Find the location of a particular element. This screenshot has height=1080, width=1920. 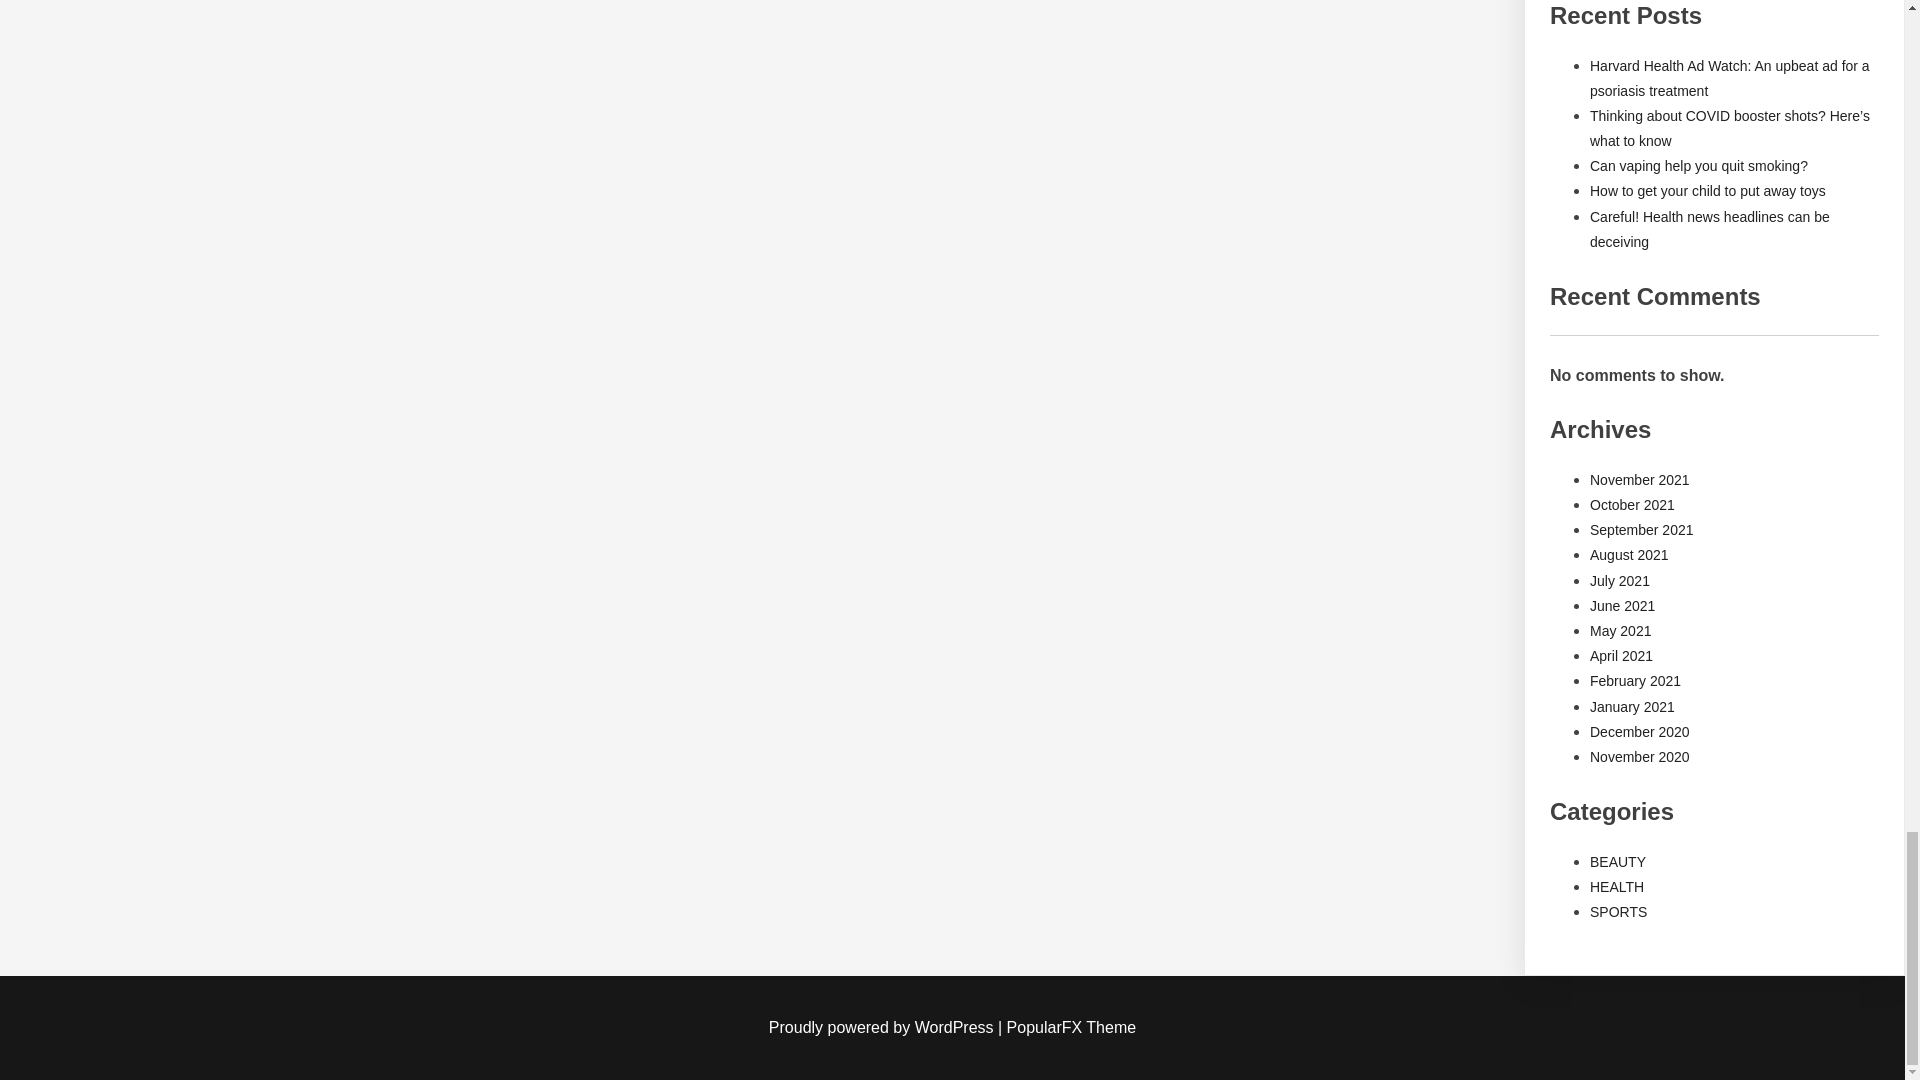

Proudly powered by WordPress is located at coordinates (884, 1027).